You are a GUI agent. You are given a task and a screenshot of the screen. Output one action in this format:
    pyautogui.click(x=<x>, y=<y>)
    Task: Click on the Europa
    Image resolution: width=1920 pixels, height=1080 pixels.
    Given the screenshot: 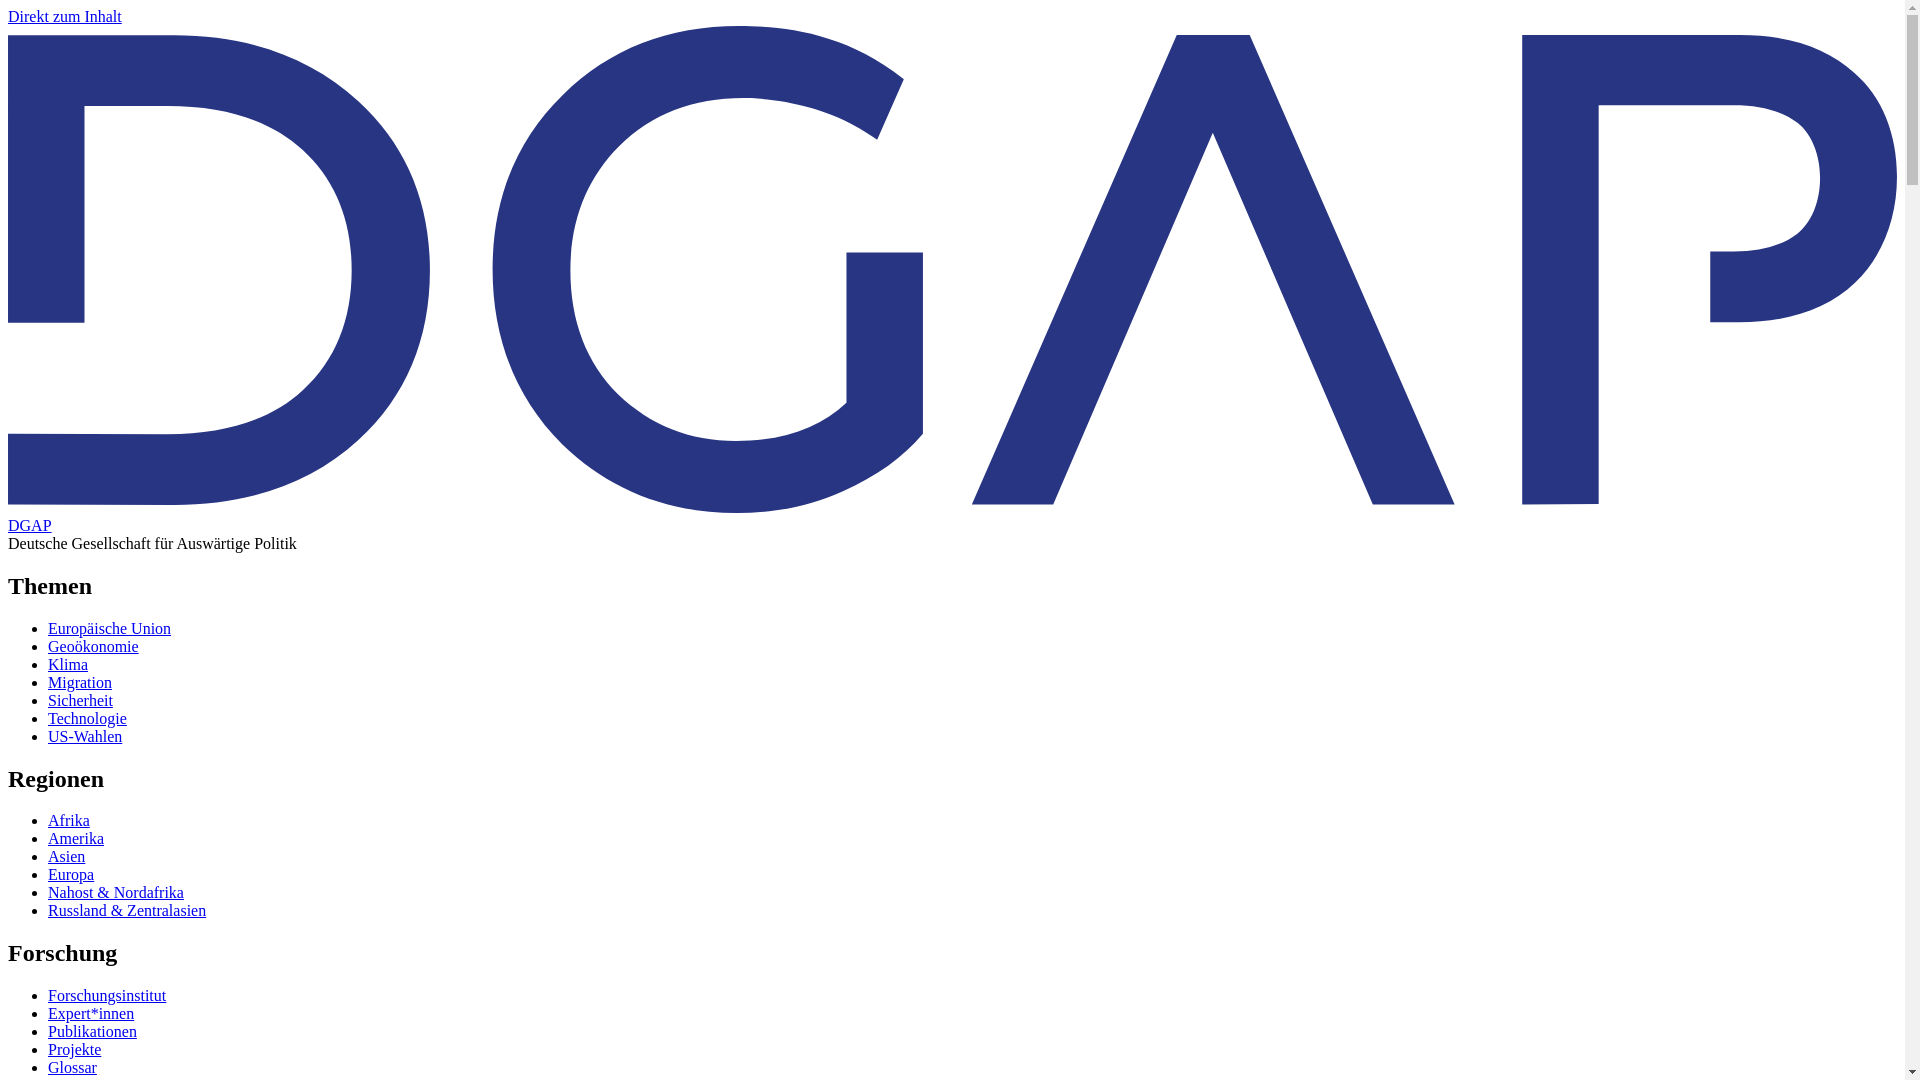 What is the action you would take?
    pyautogui.click(x=71, y=874)
    